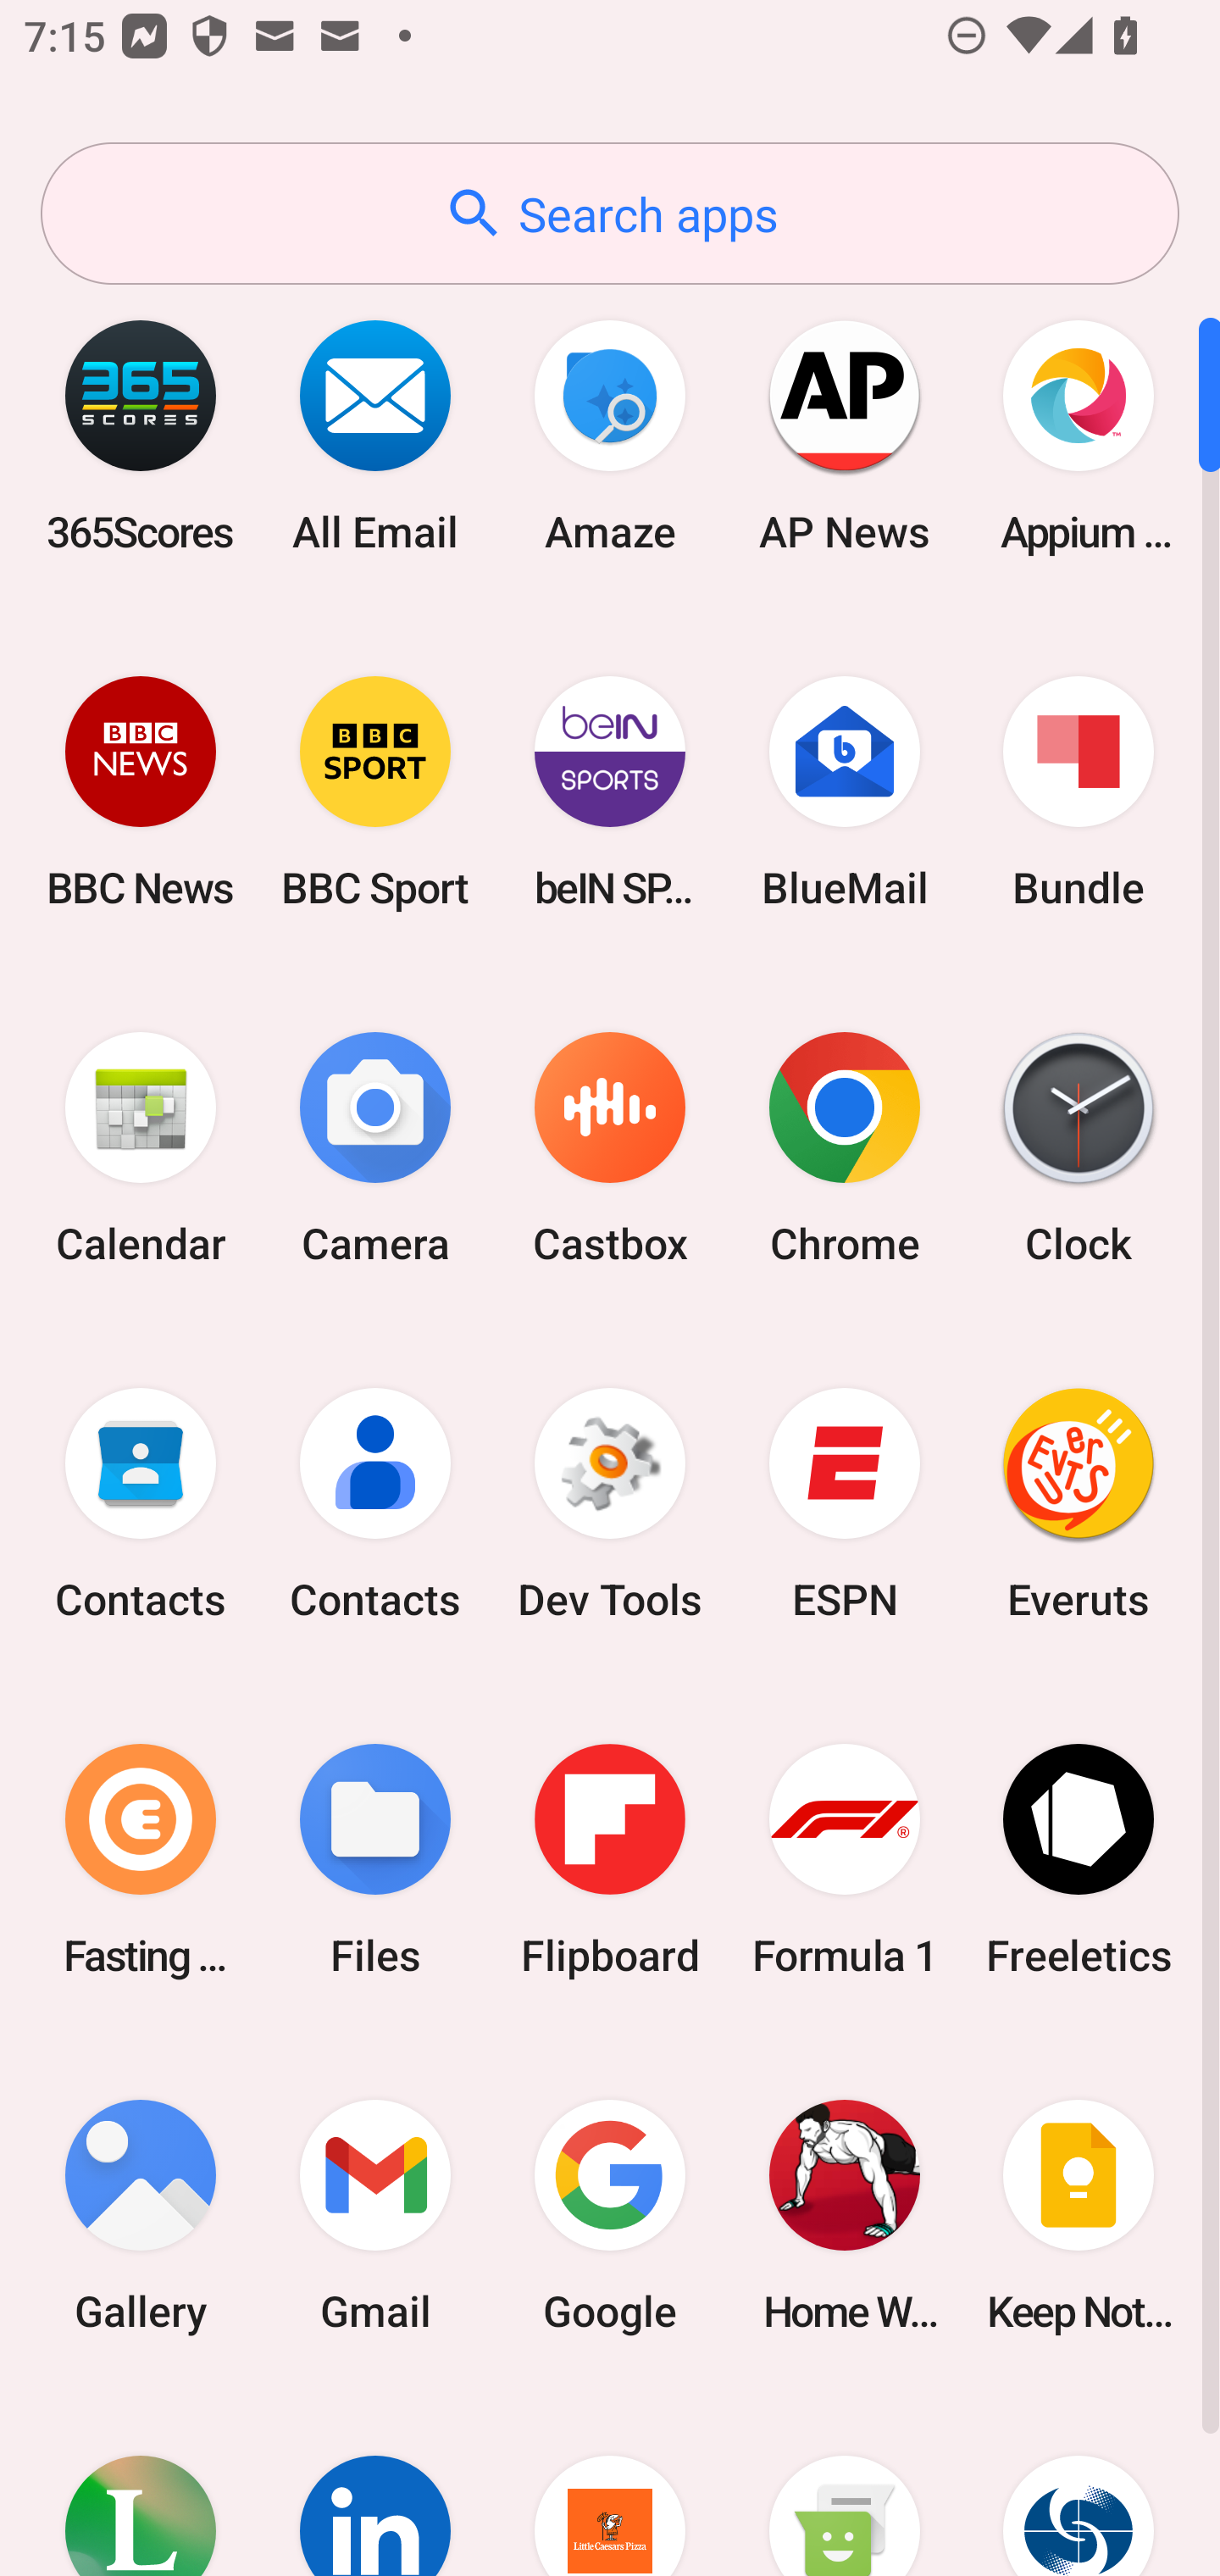 This screenshot has height=2576, width=1220. I want to click on BBC News, so click(141, 791).